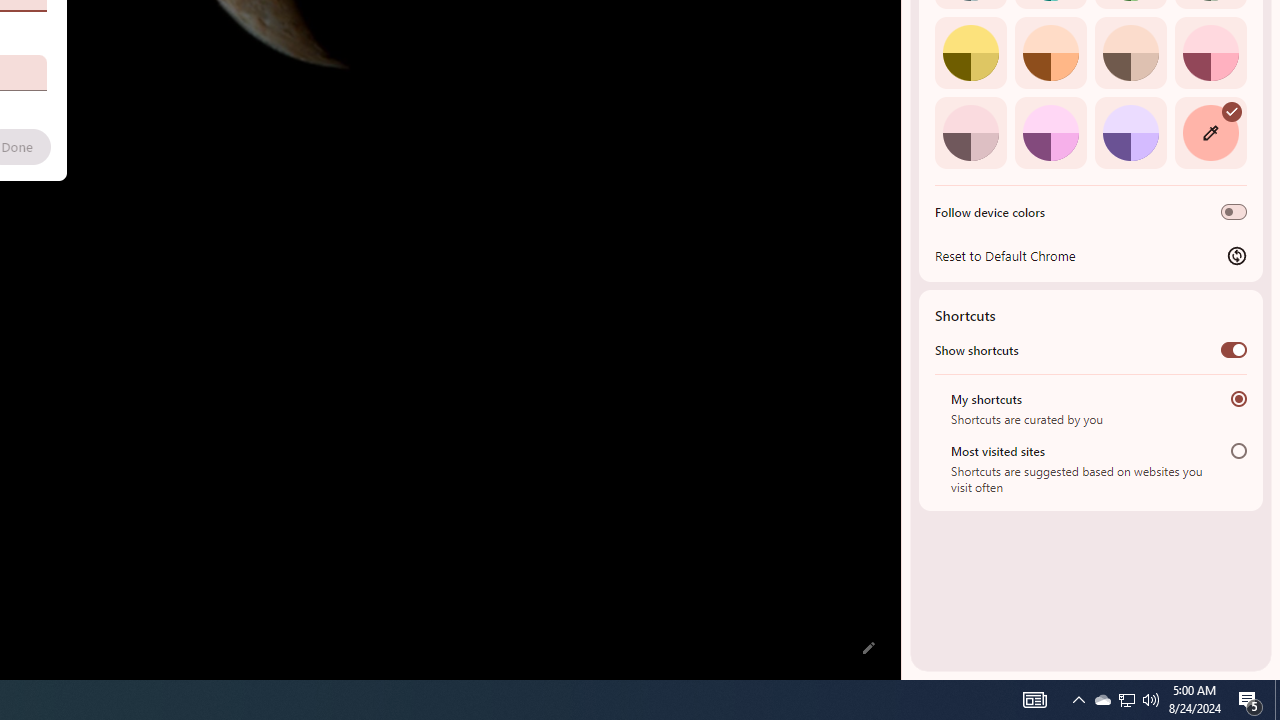  What do you see at coordinates (1210, 52) in the screenshot?
I see `Rose` at bounding box center [1210, 52].